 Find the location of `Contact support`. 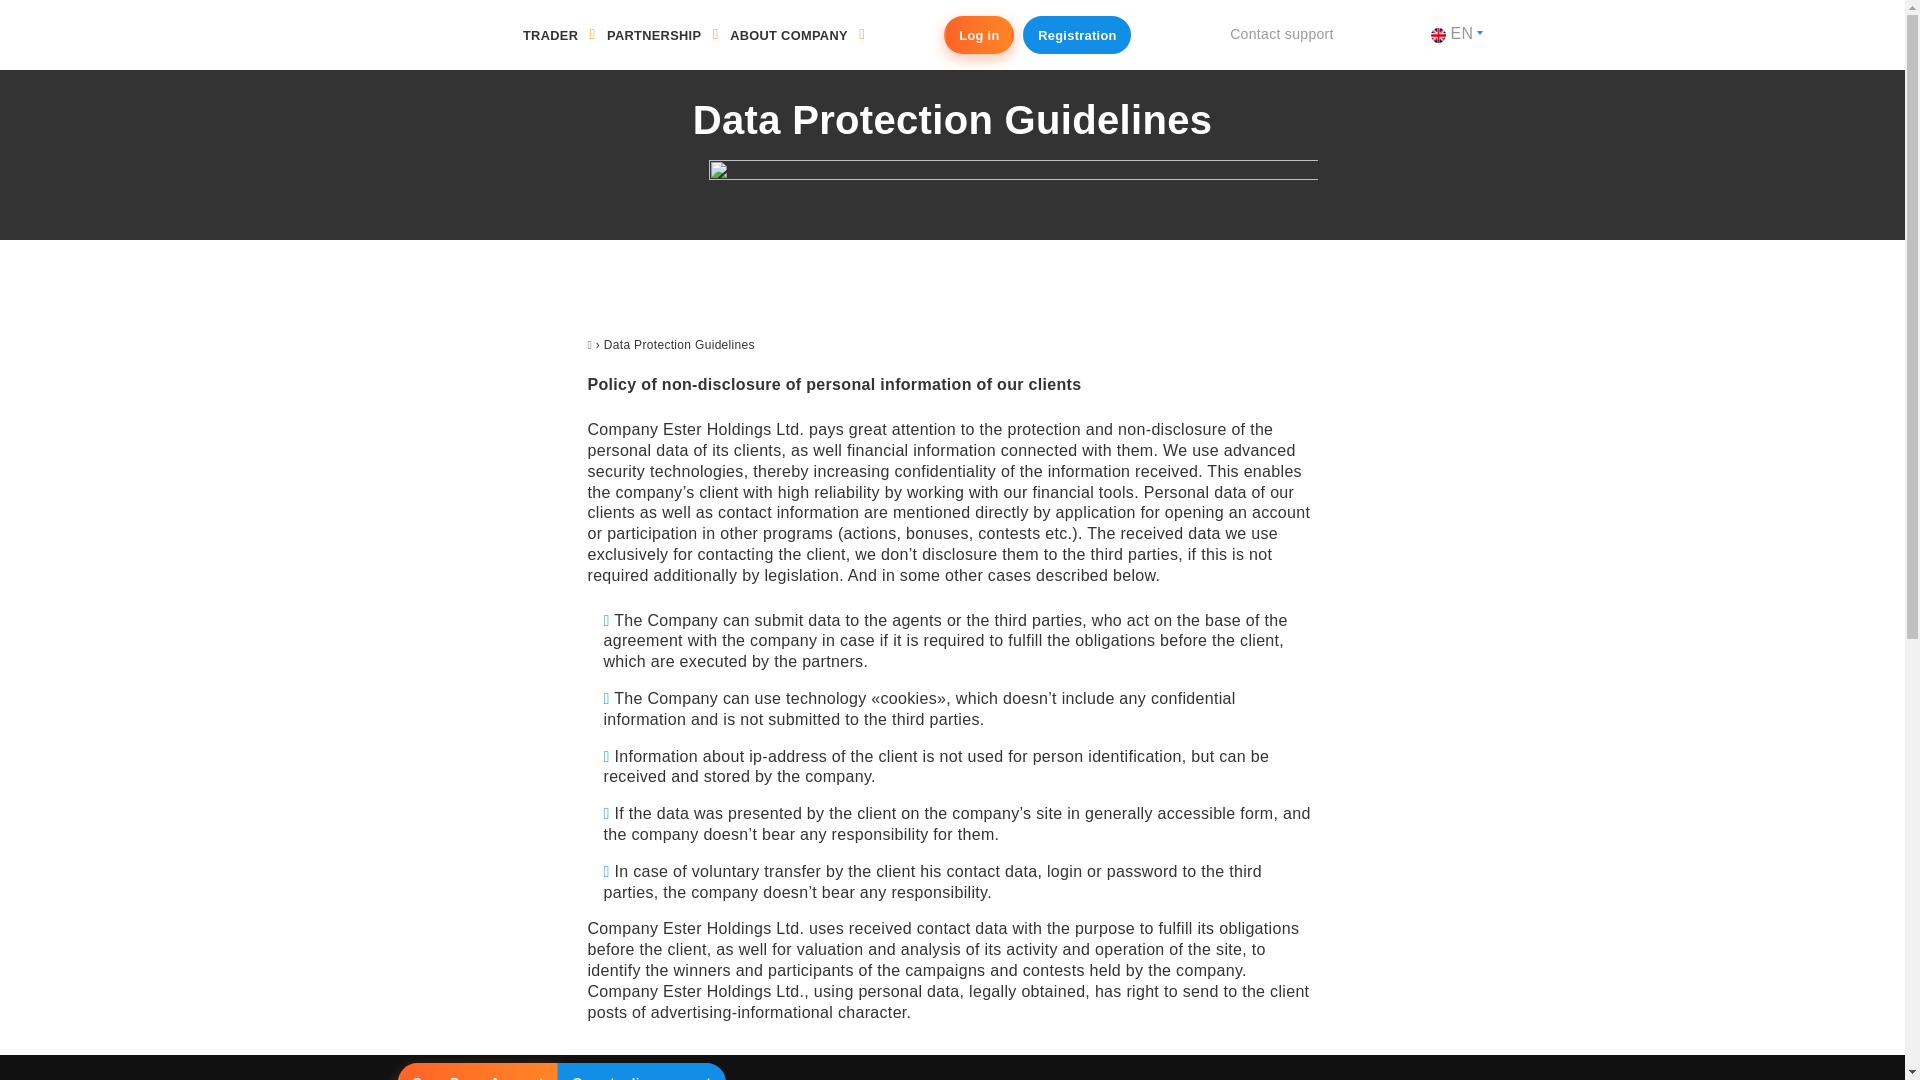

Contact support is located at coordinates (1282, 34).